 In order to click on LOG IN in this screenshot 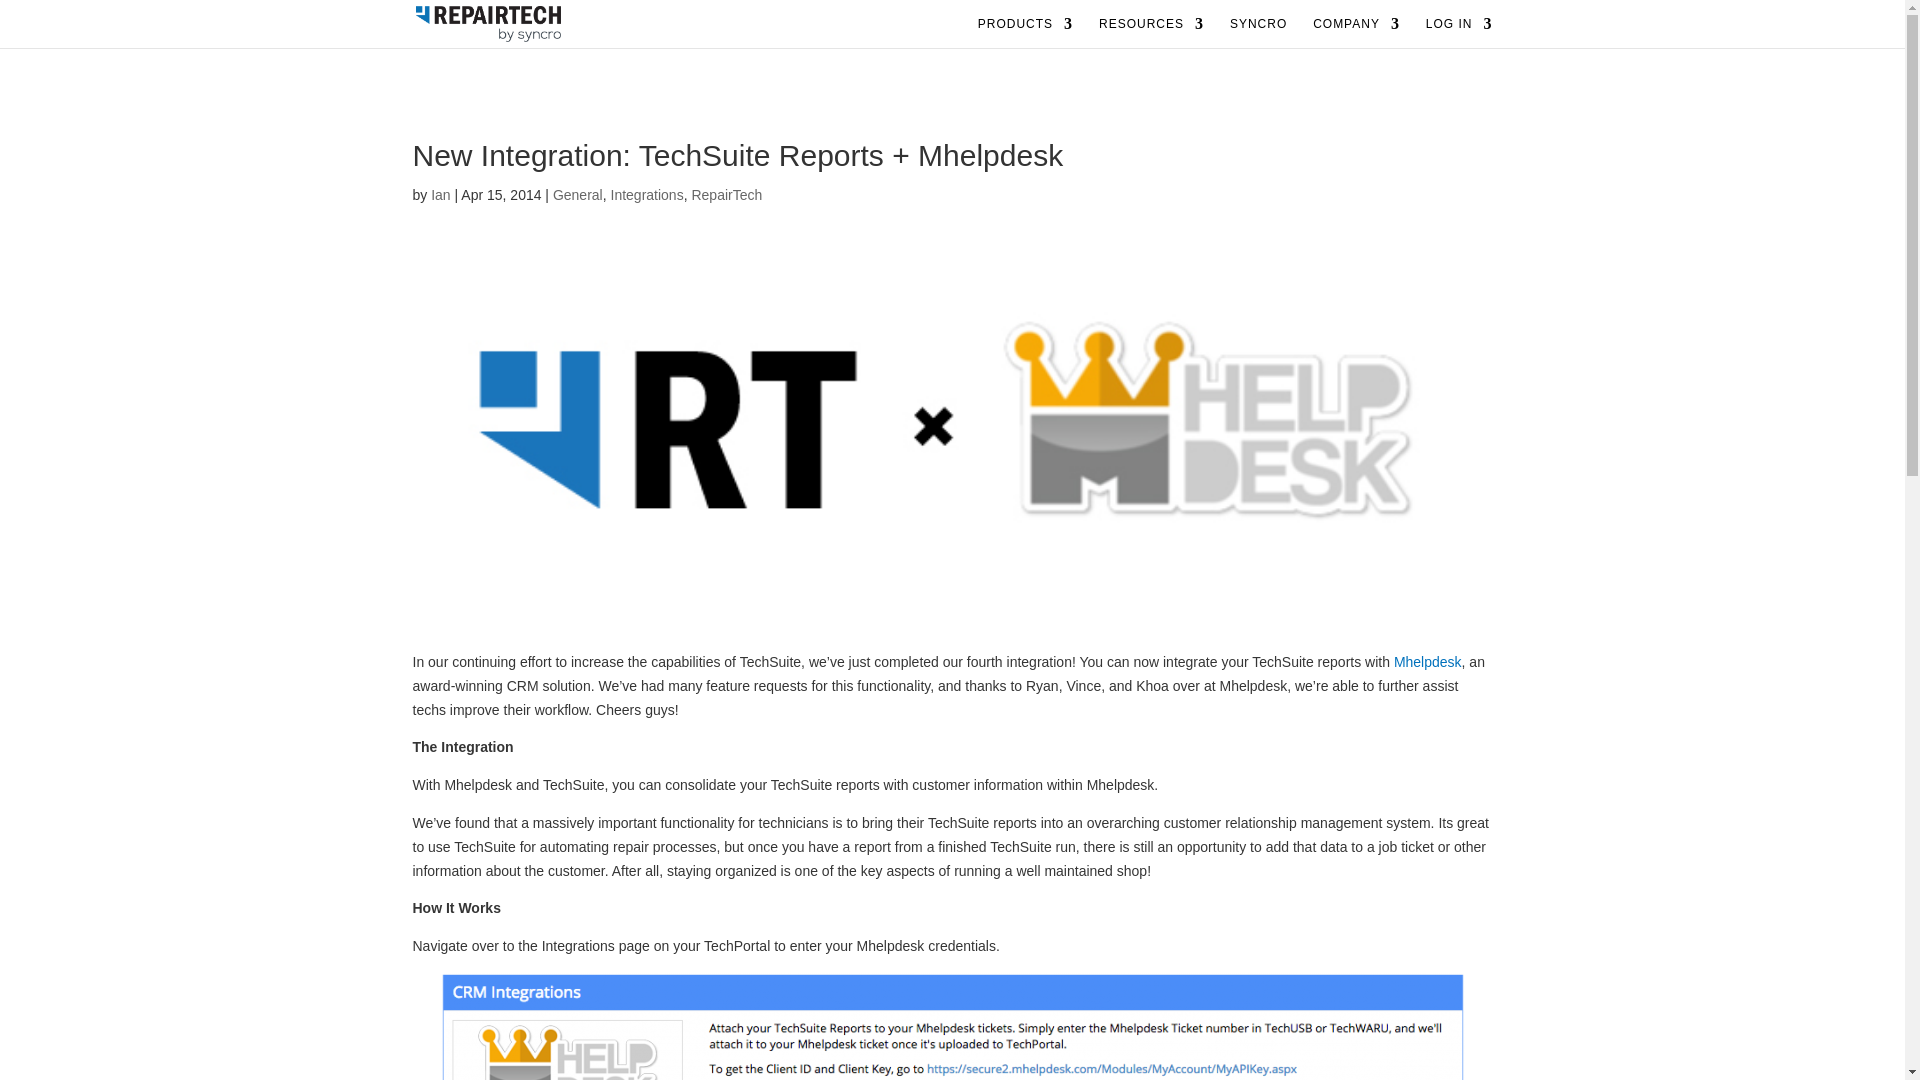, I will do `click(1460, 32)`.